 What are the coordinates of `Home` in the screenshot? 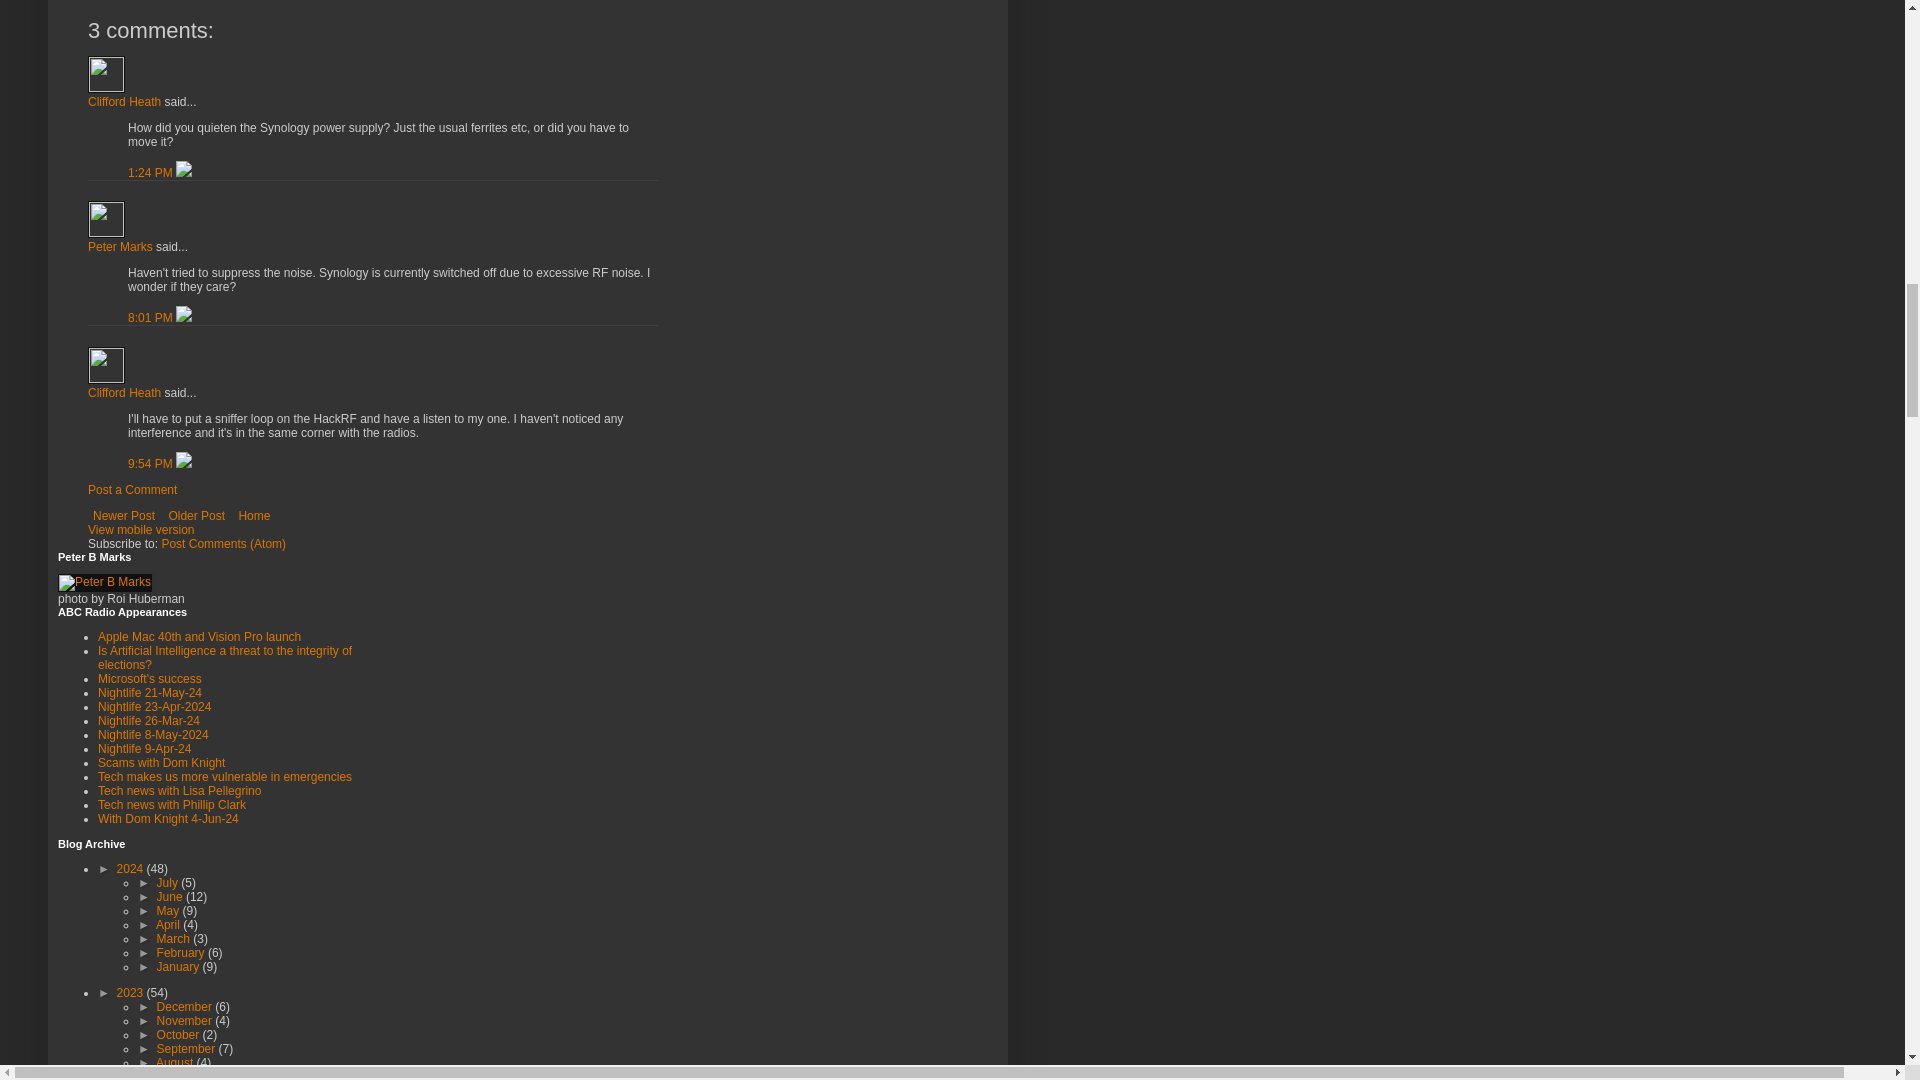 It's located at (253, 516).